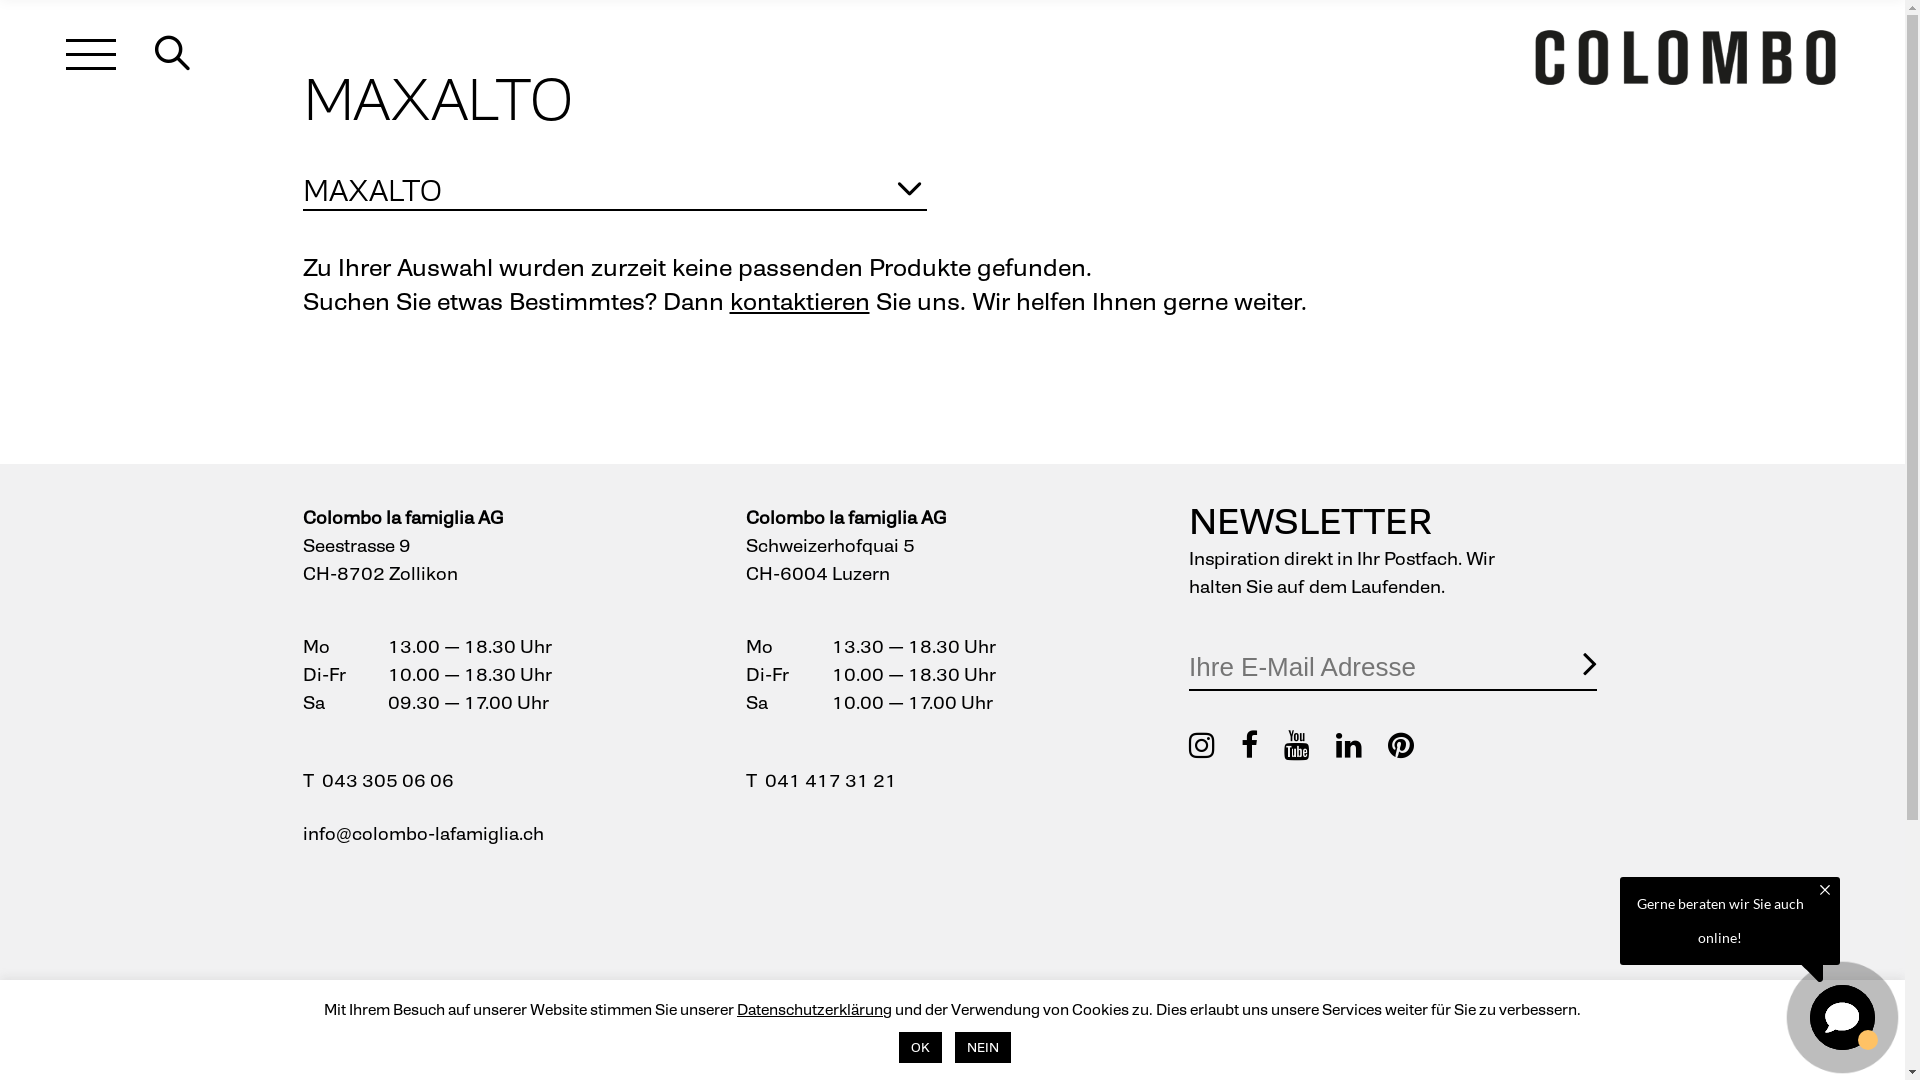 The image size is (1920, 1080). I want to click on Luzern, so click(1111, 1068).